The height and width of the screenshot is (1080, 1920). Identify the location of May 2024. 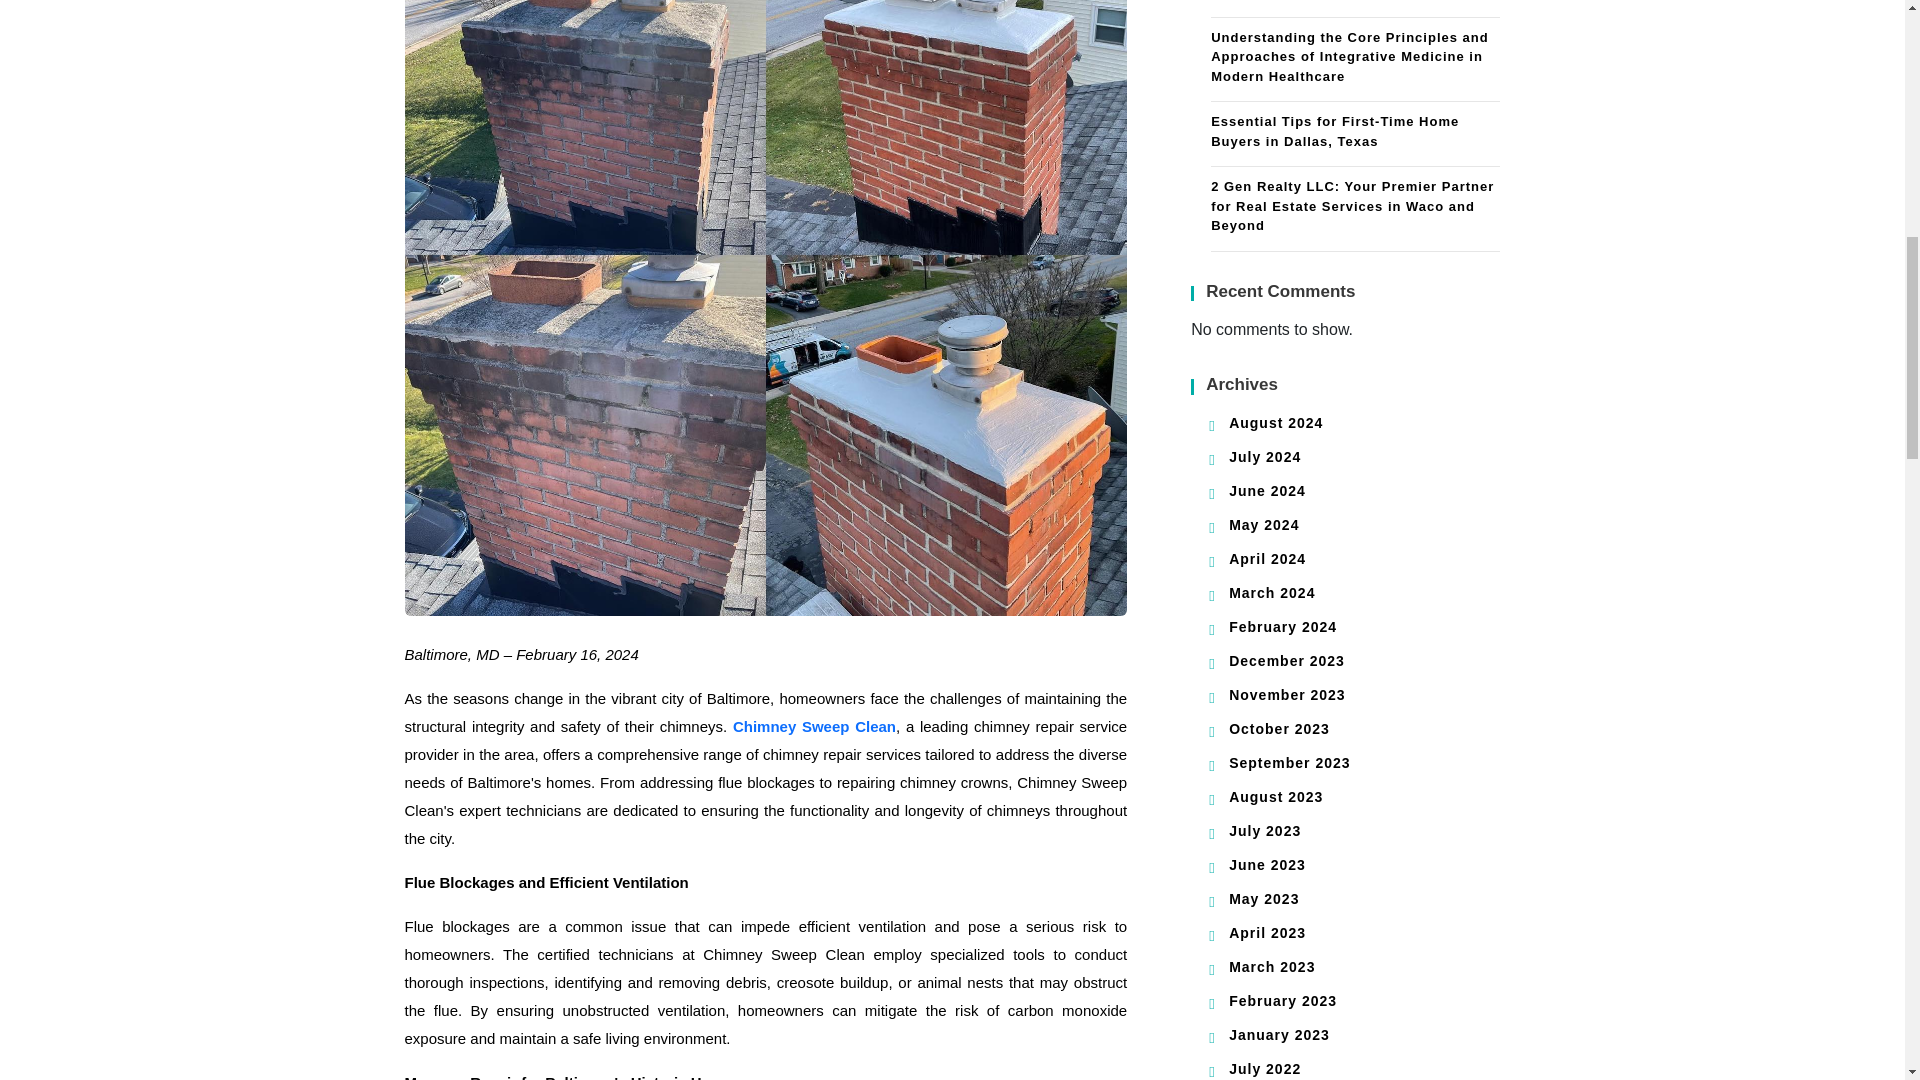
(1264, 525).